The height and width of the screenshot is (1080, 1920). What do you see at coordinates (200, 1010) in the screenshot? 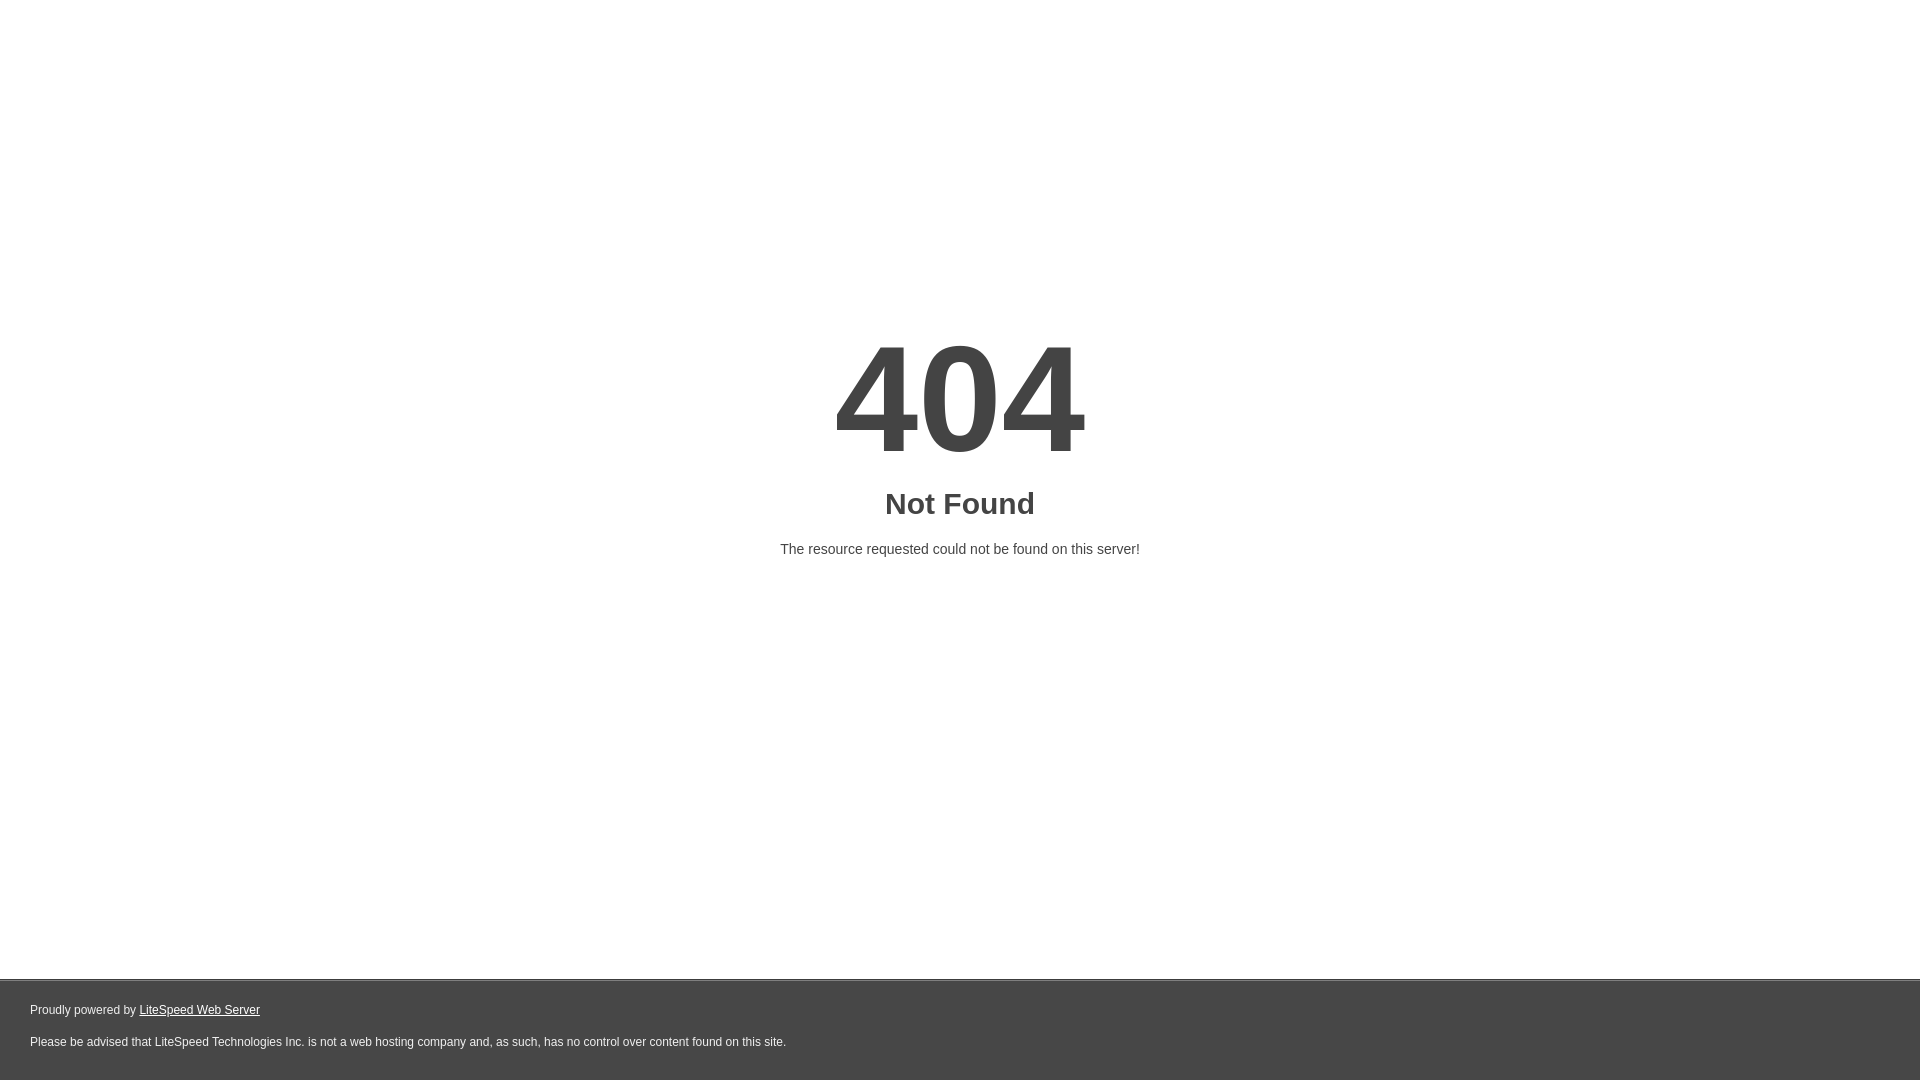
I see `LiteSpeed Web Server` at bounding box center [200, 1010].